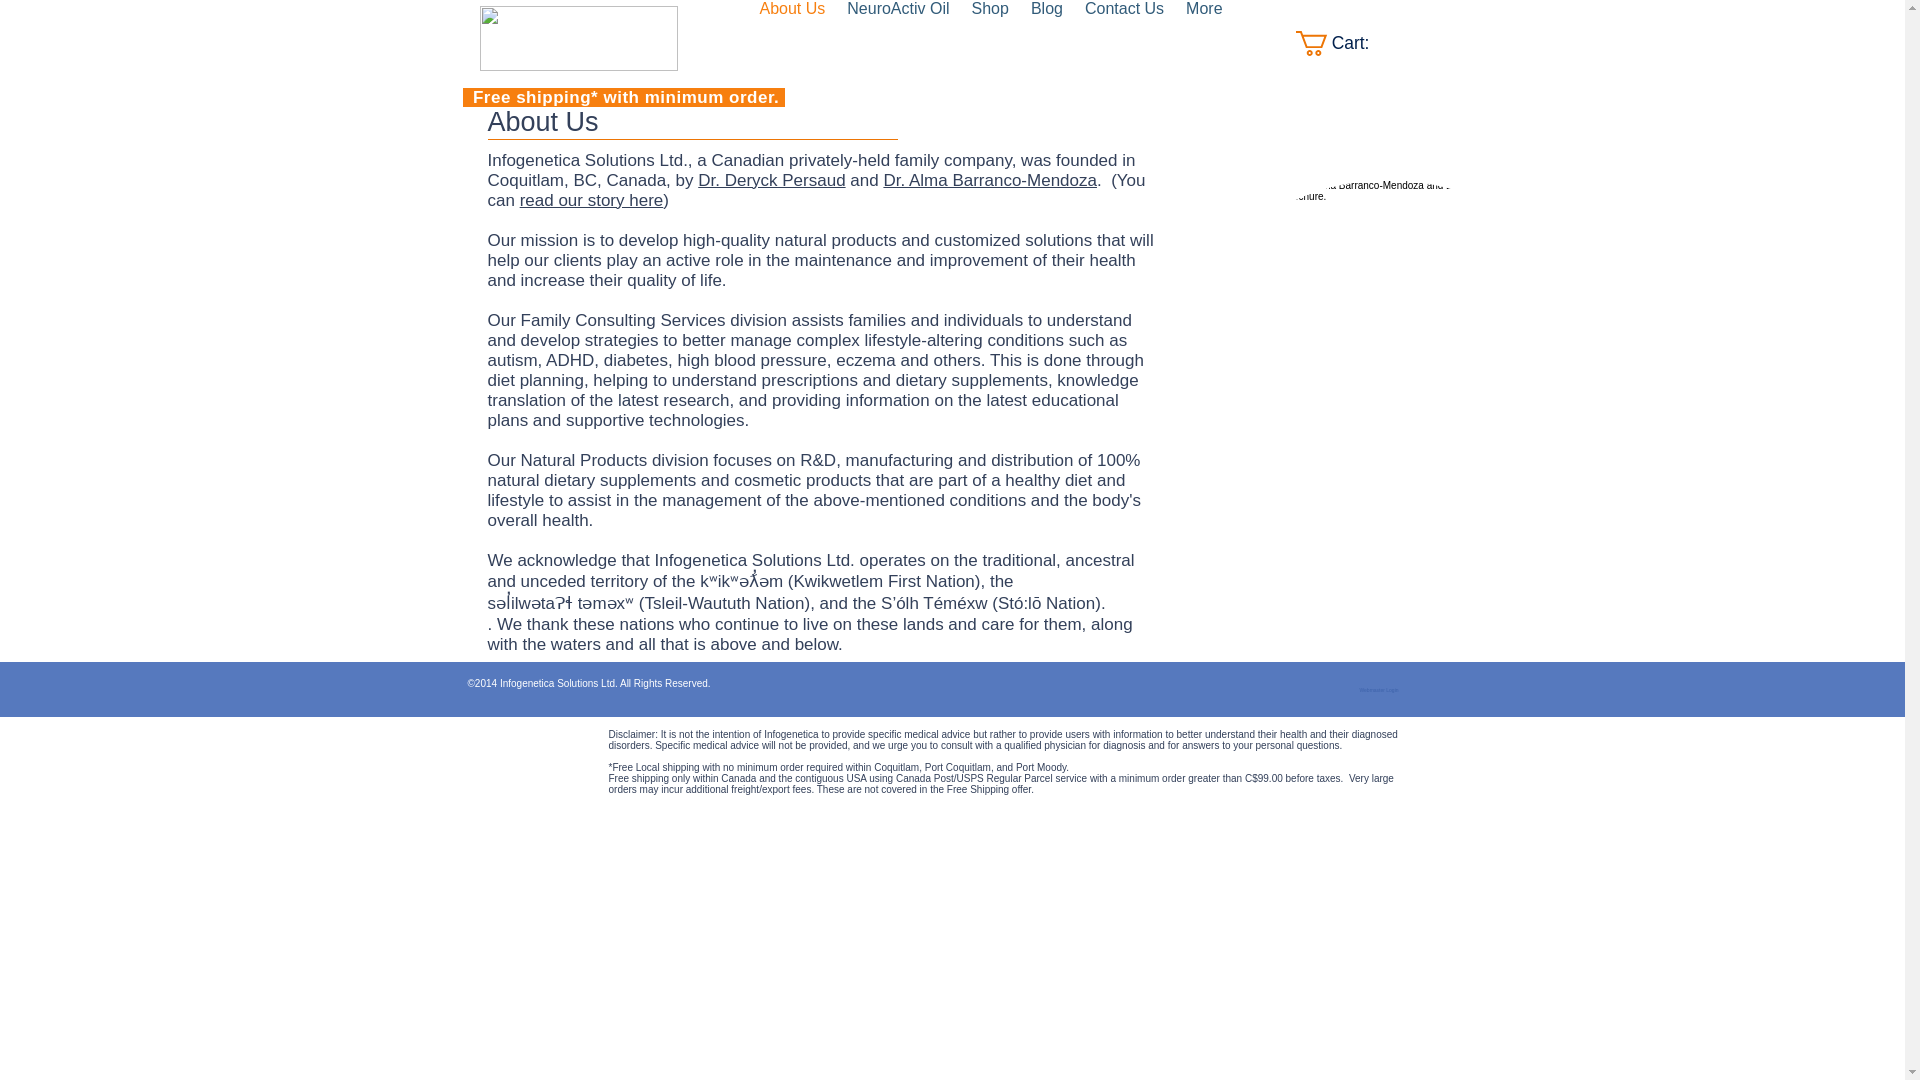 The height and width of the screenshot is (1080, 1920). I want to click on Dr. Deryck Persaud, so click(771, 180).